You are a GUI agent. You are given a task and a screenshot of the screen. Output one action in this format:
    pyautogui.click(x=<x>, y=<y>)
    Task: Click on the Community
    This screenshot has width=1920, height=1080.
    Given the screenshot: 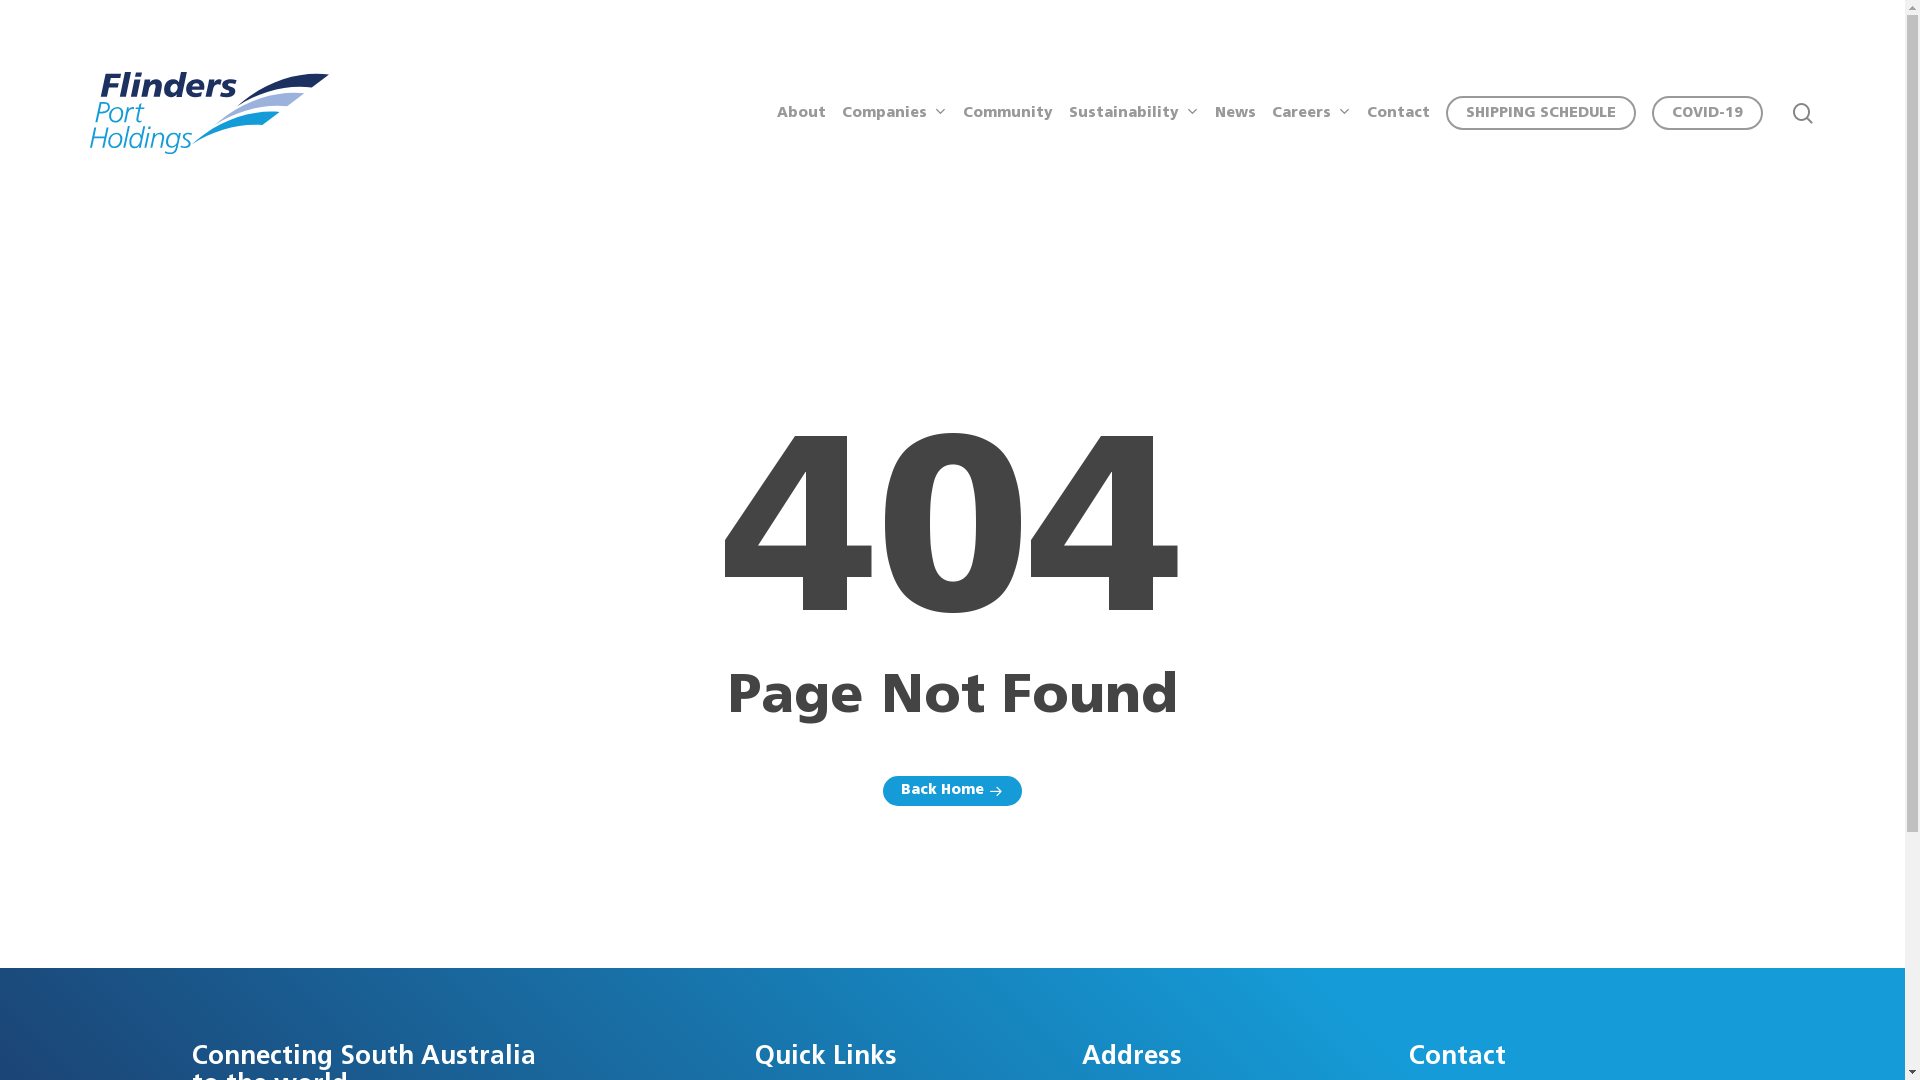 What is the action you would take?
    pyautogui.click(x=1008, y=113)
    